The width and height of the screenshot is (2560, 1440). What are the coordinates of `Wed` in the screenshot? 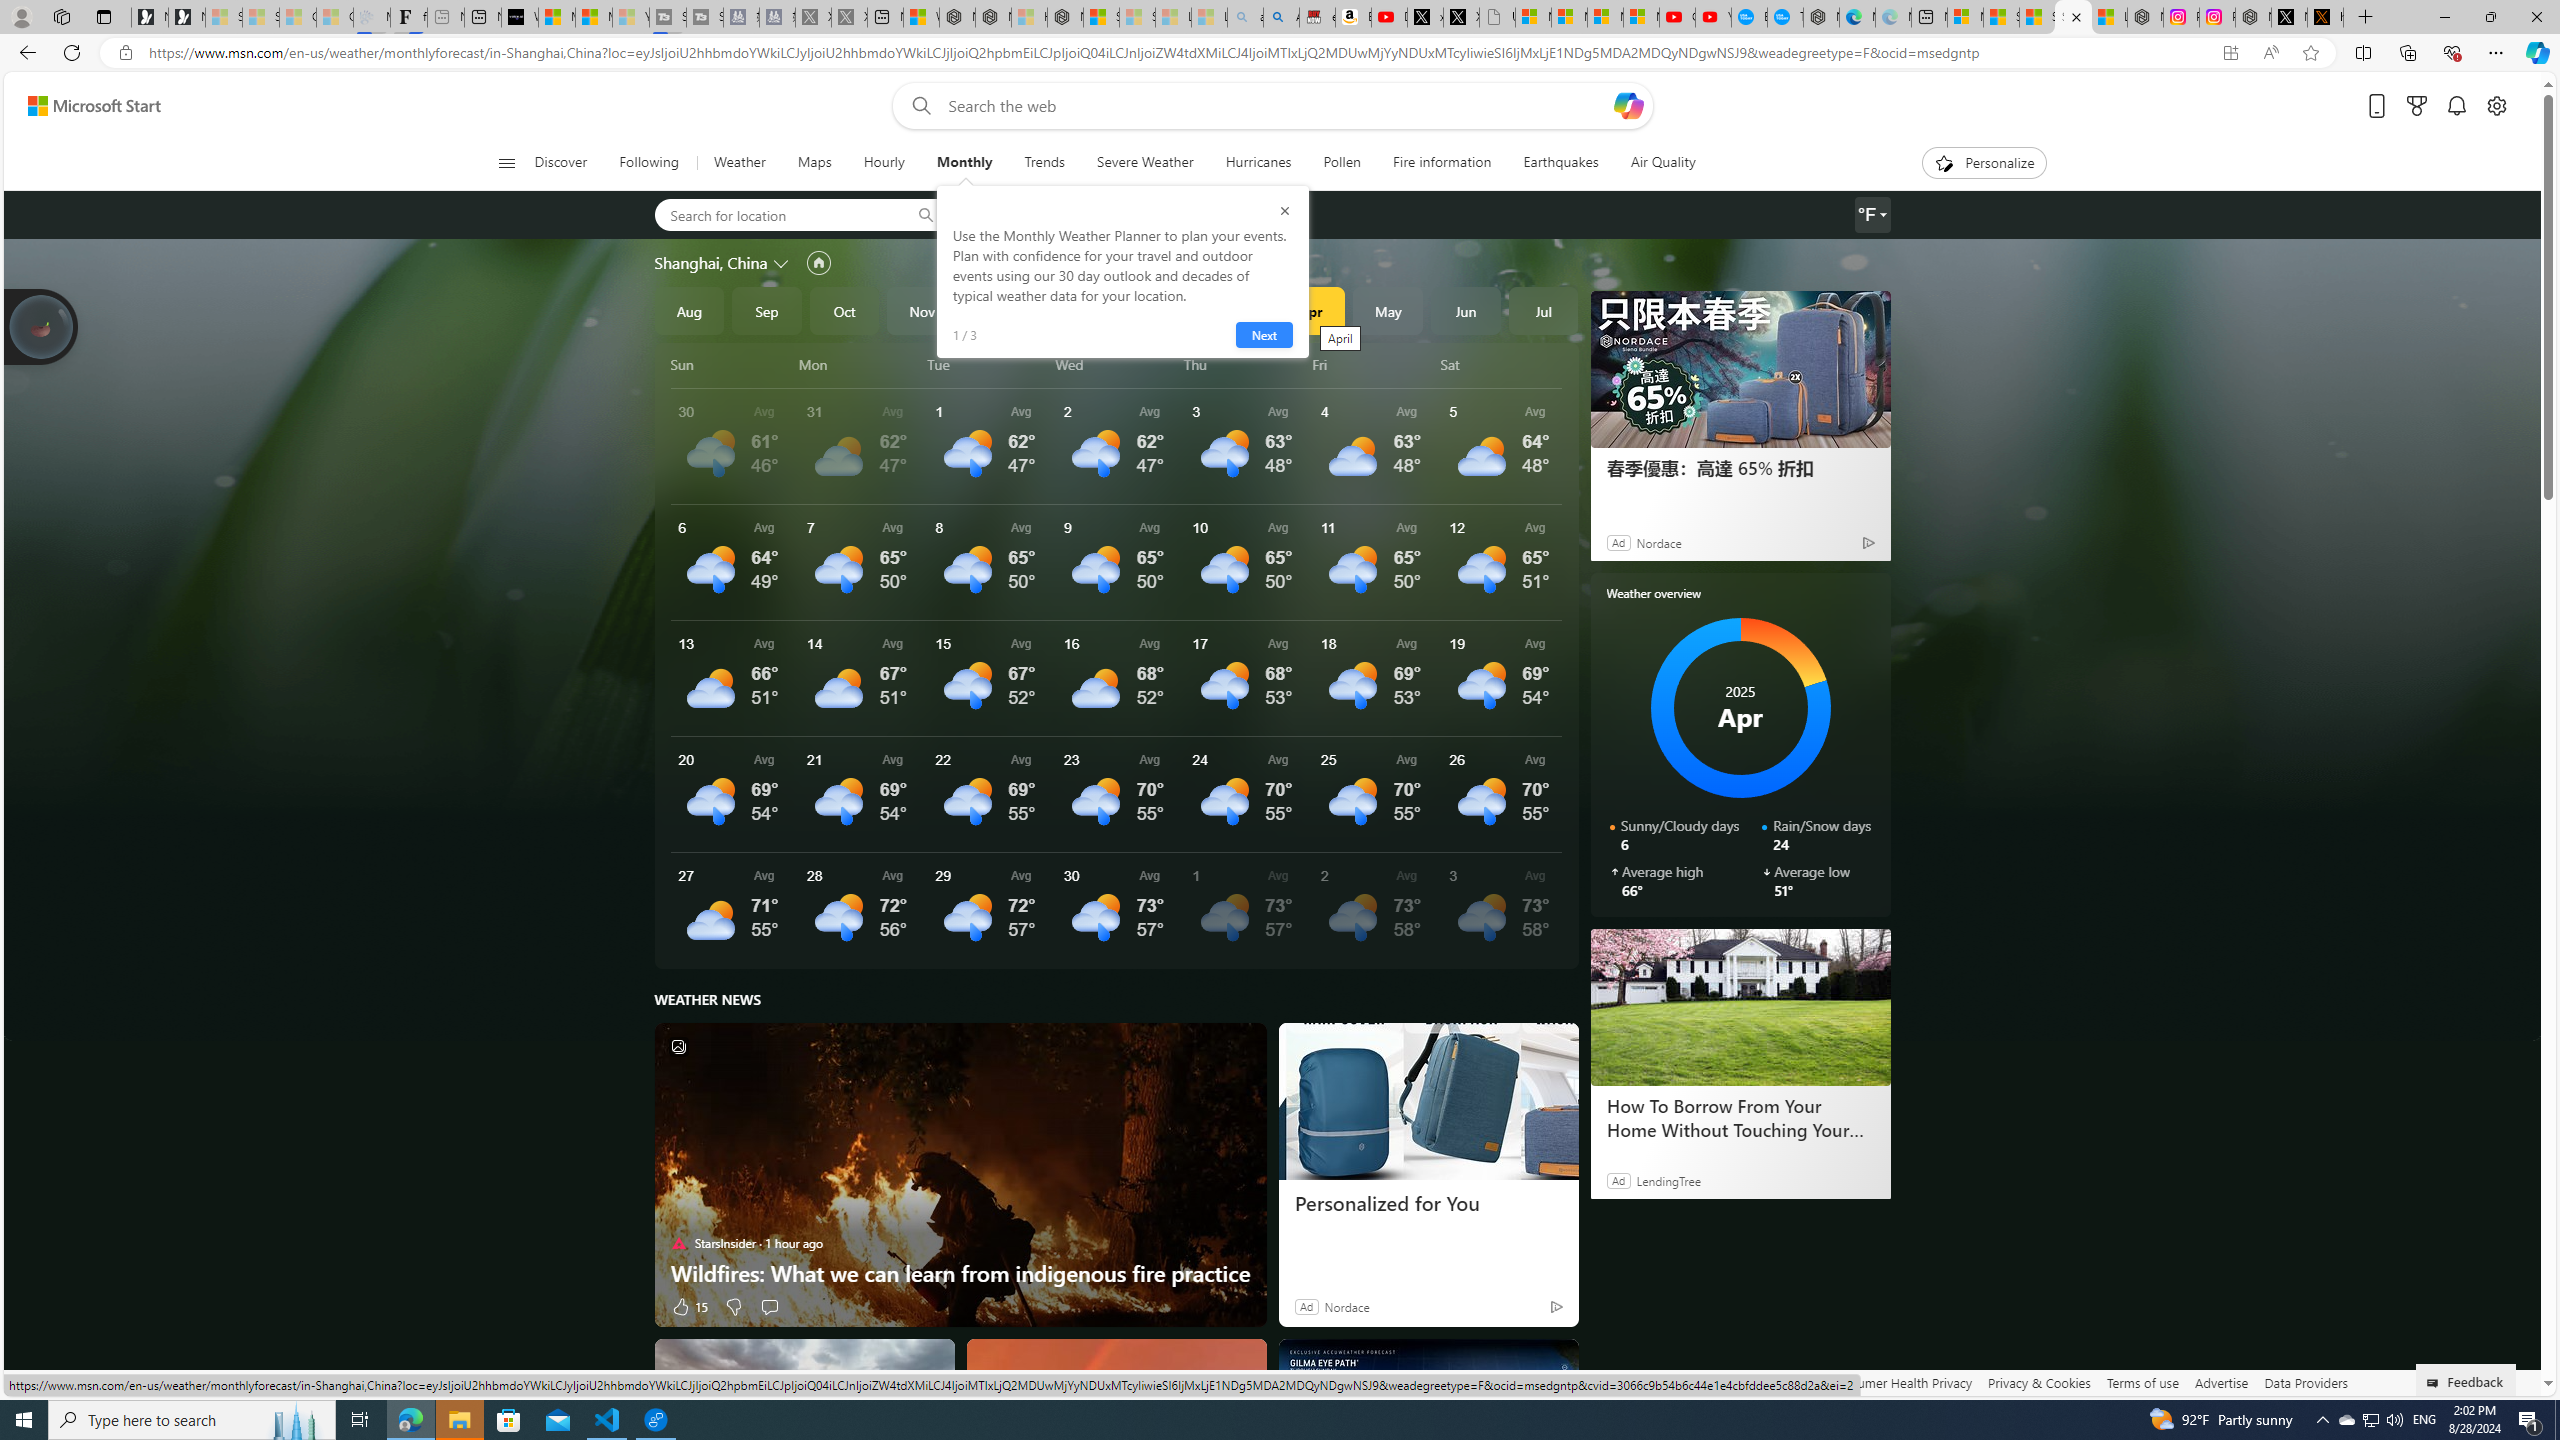 It's located at (1116, 364).